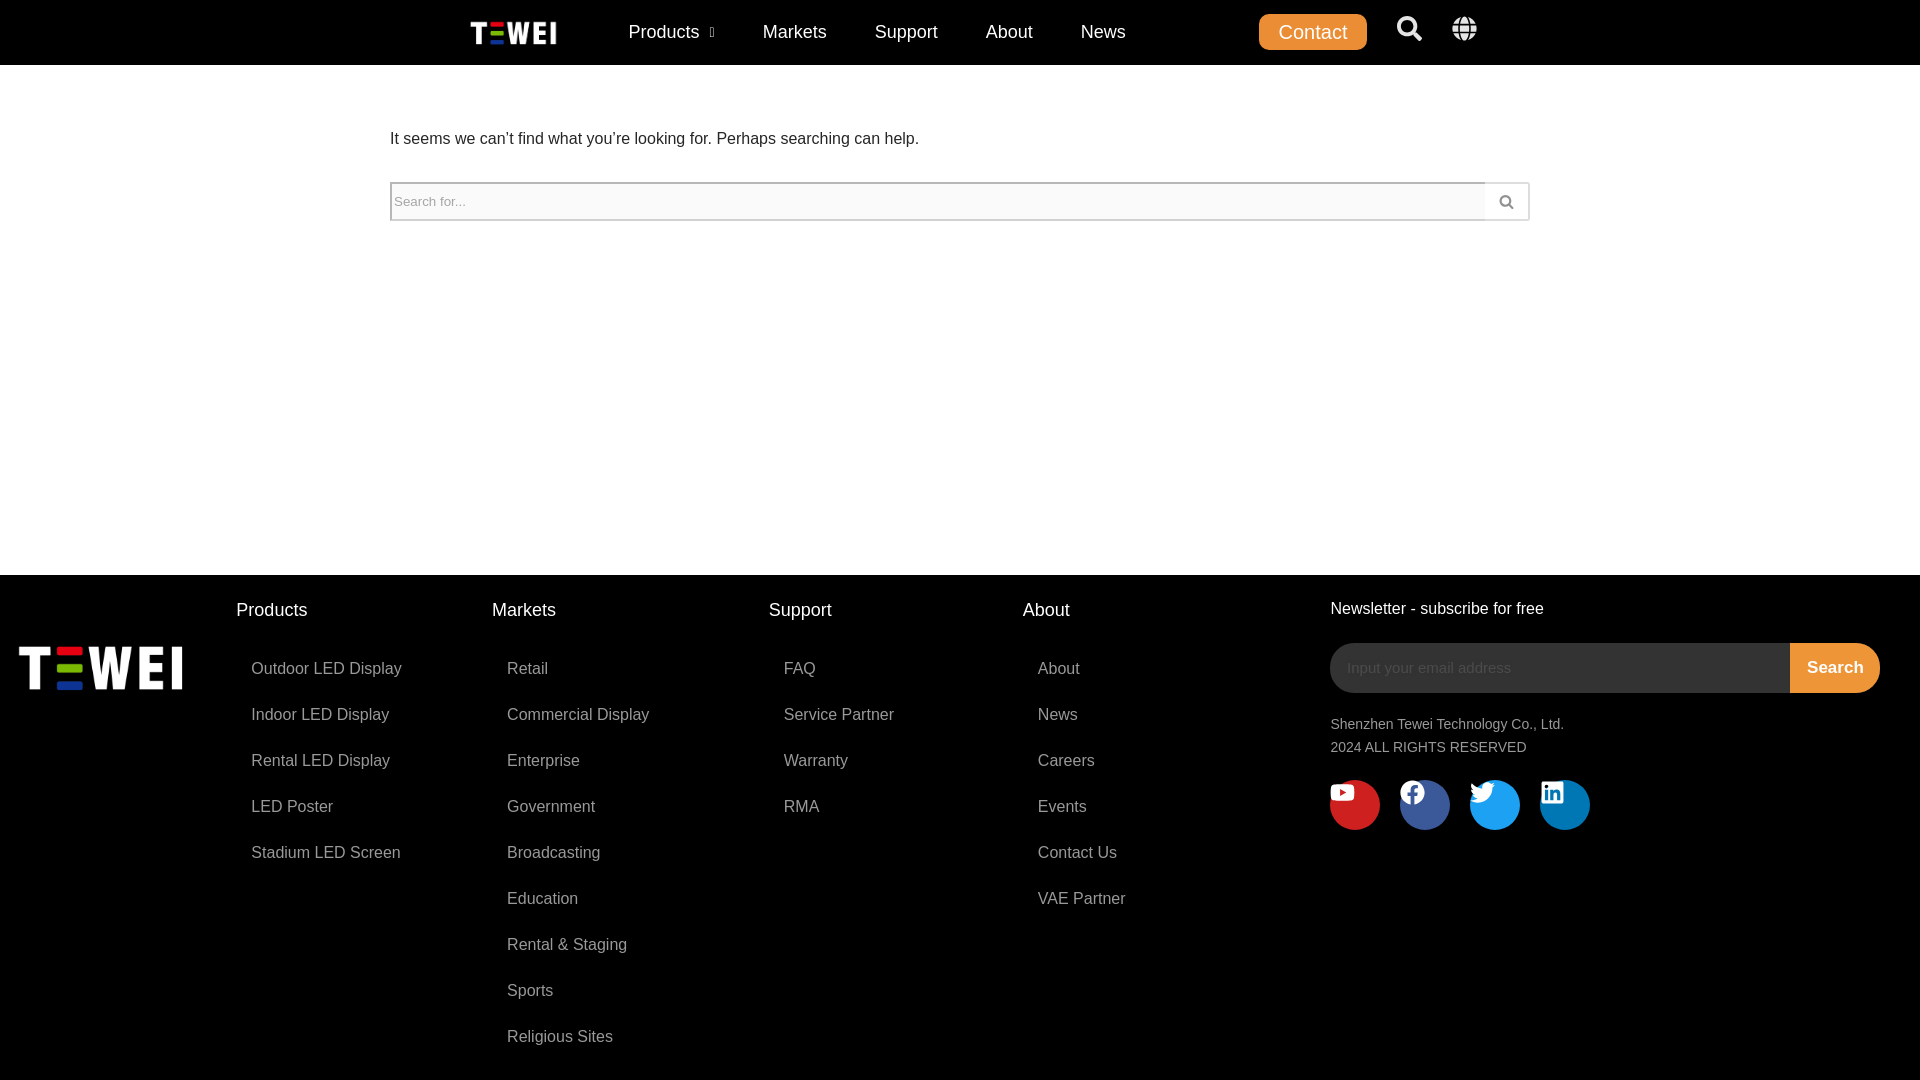 This screenshot has width=1920, height=1080. I want to click on Skip to content, so click(15, 42).